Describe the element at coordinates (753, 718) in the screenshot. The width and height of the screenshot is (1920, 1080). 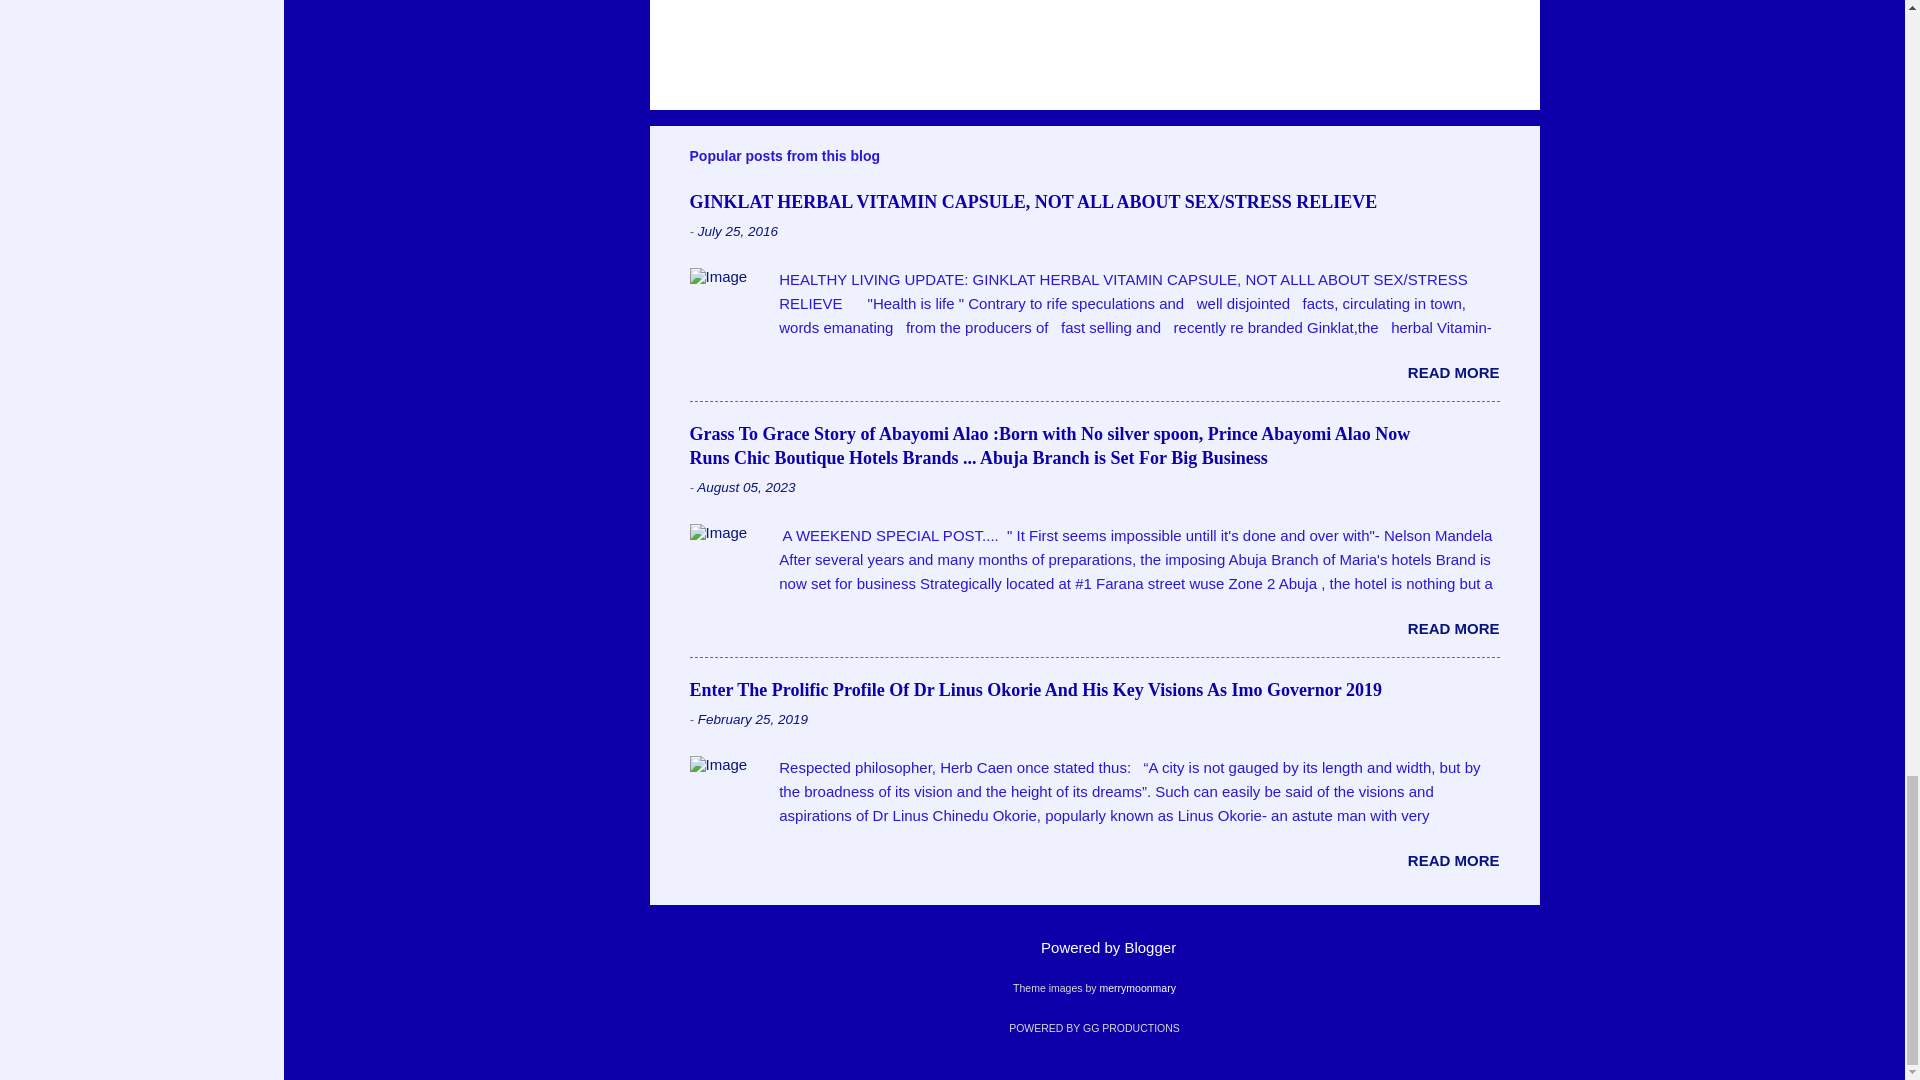
I see `February 25, 2019` at that location.